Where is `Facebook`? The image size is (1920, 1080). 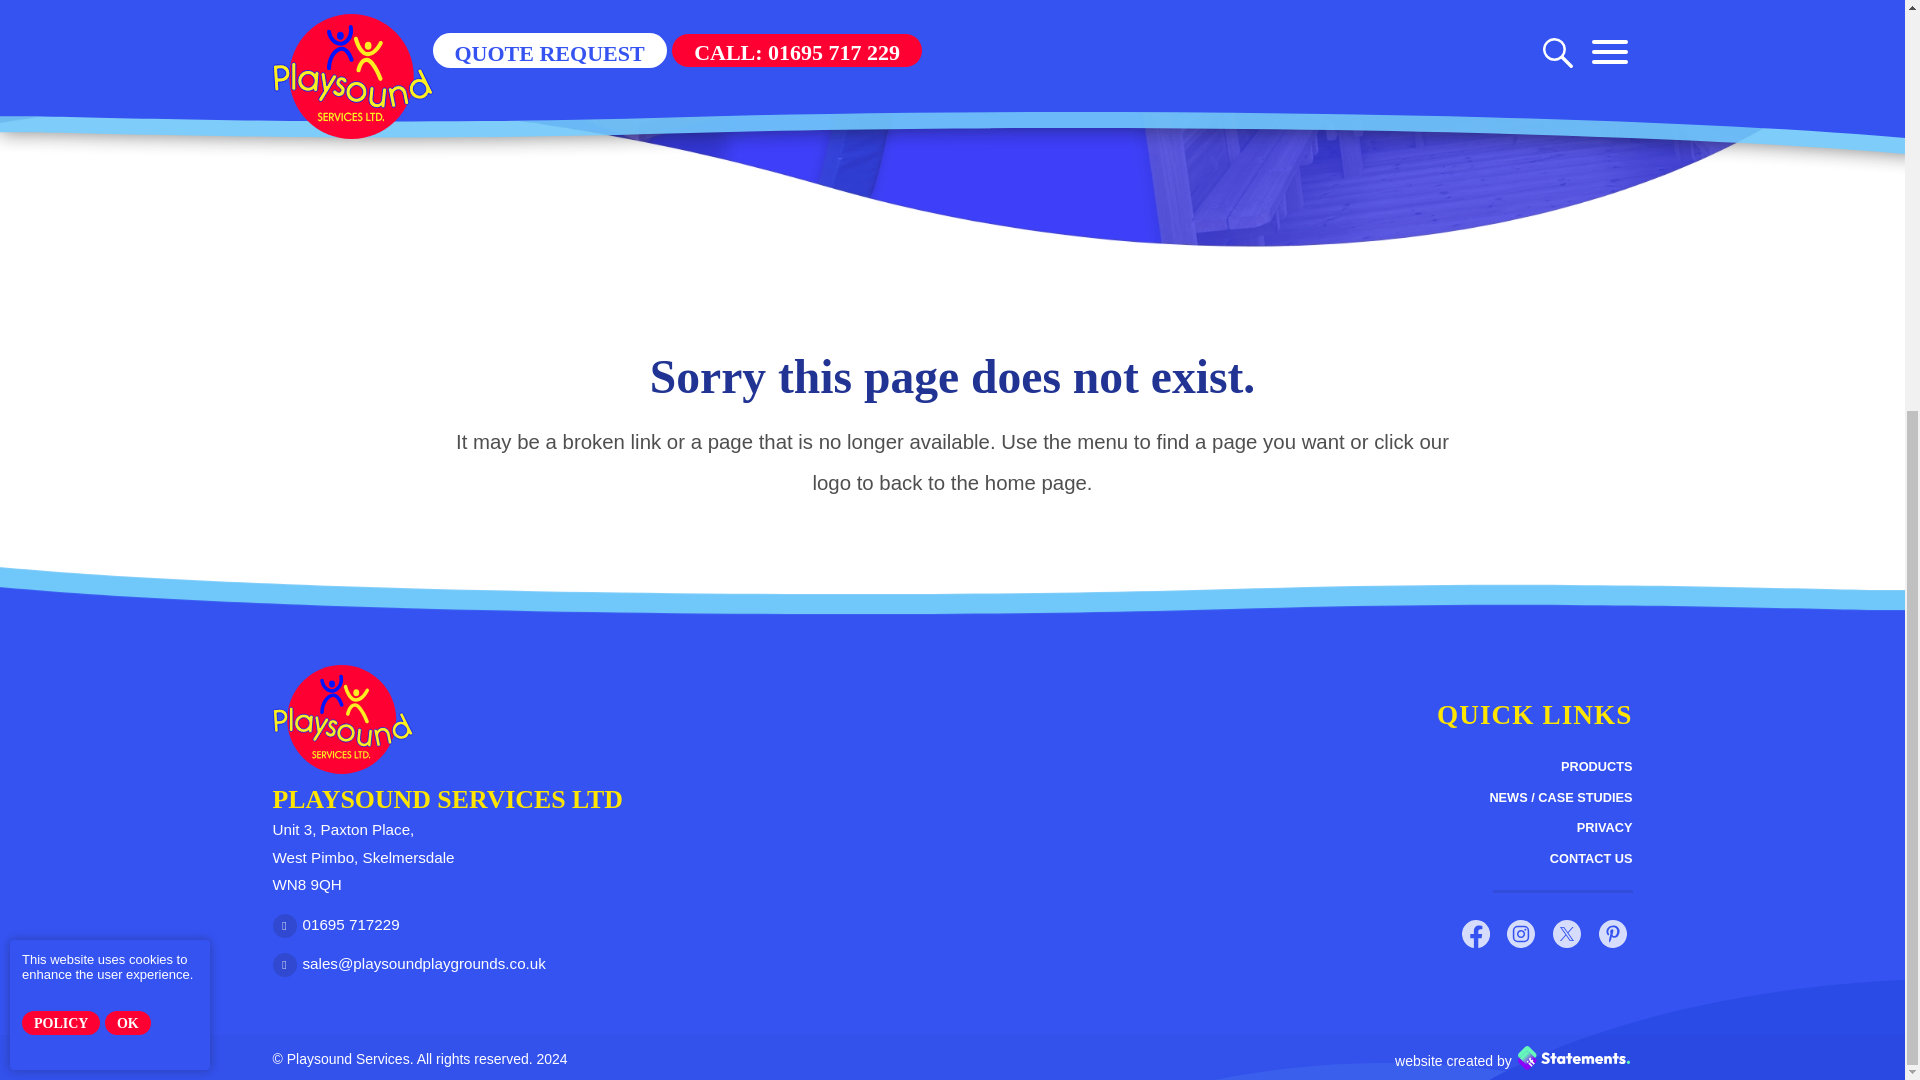 Facebook is located at coordinates (1475, 934).